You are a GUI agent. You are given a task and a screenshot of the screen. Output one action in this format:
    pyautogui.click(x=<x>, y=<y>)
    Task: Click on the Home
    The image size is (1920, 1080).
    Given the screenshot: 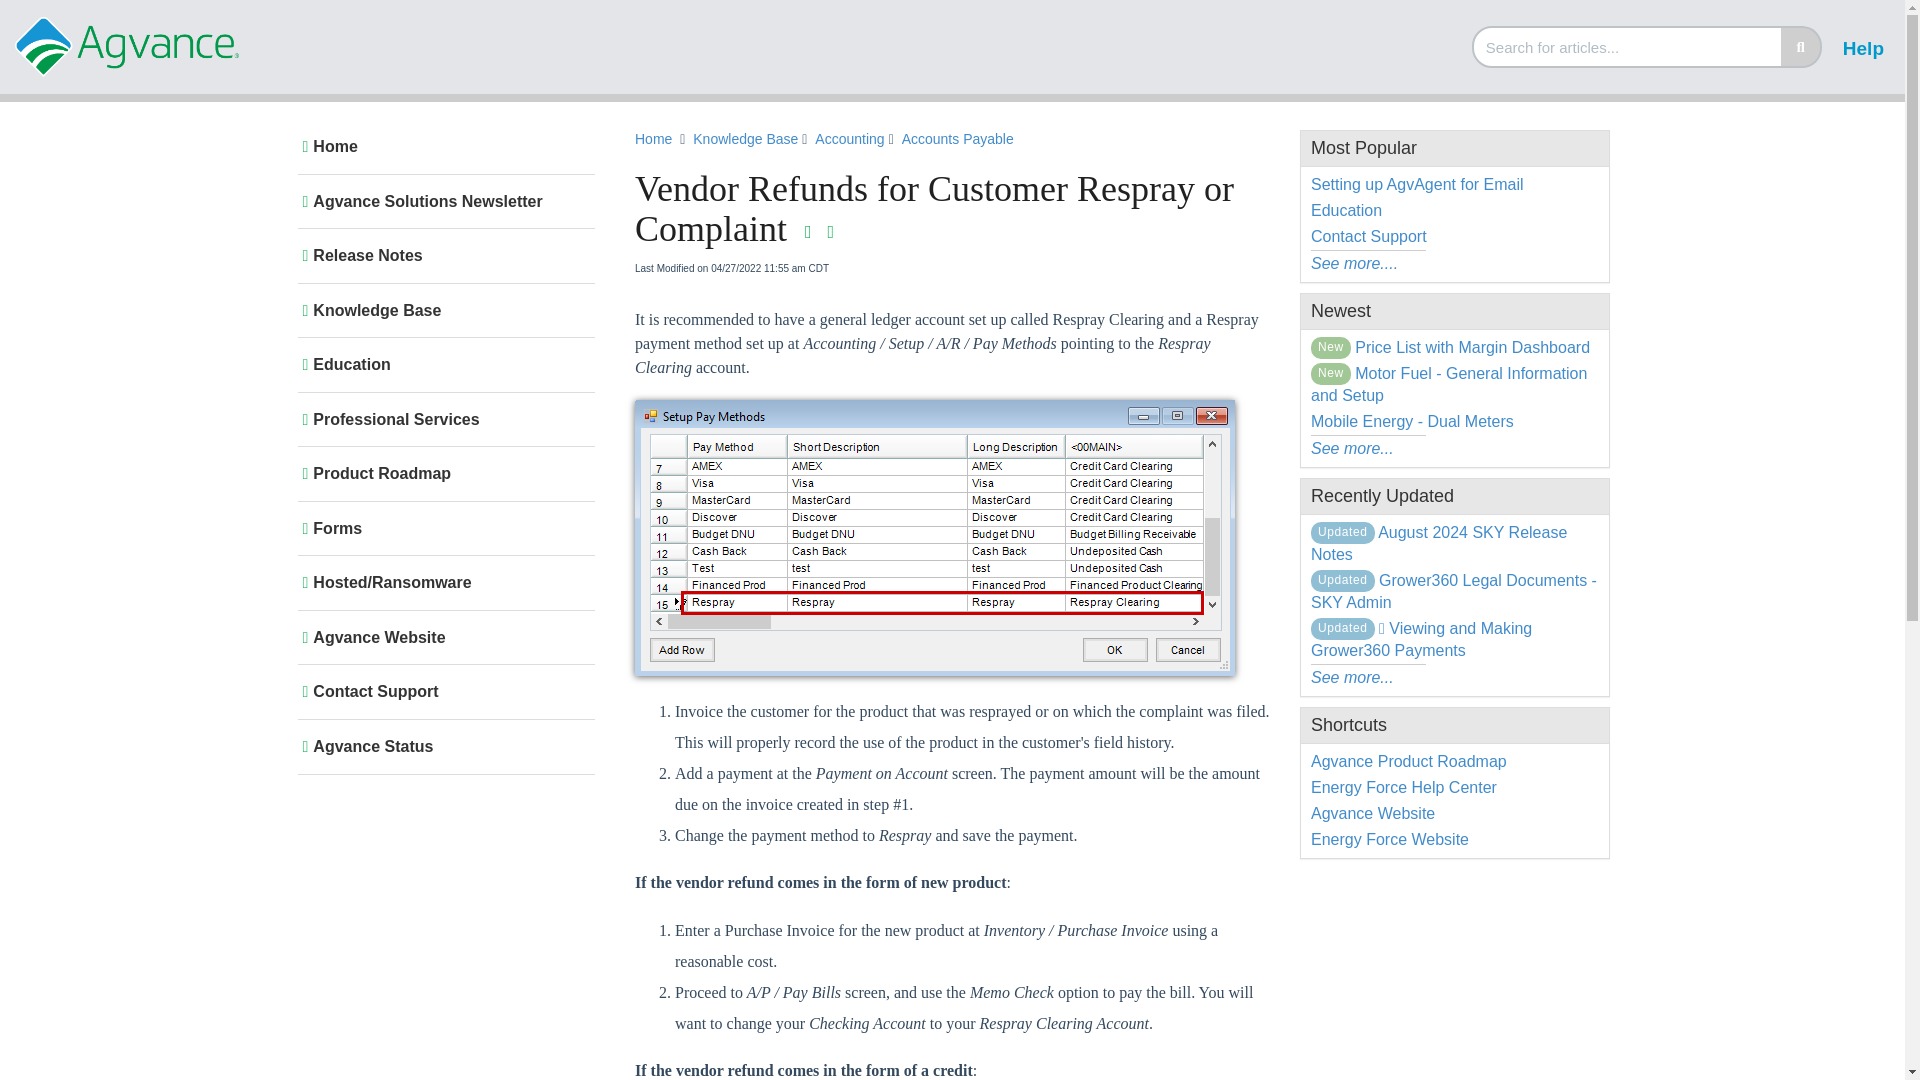 What is the action you would take?
    pyautogui.click(x=442, y=146)
    